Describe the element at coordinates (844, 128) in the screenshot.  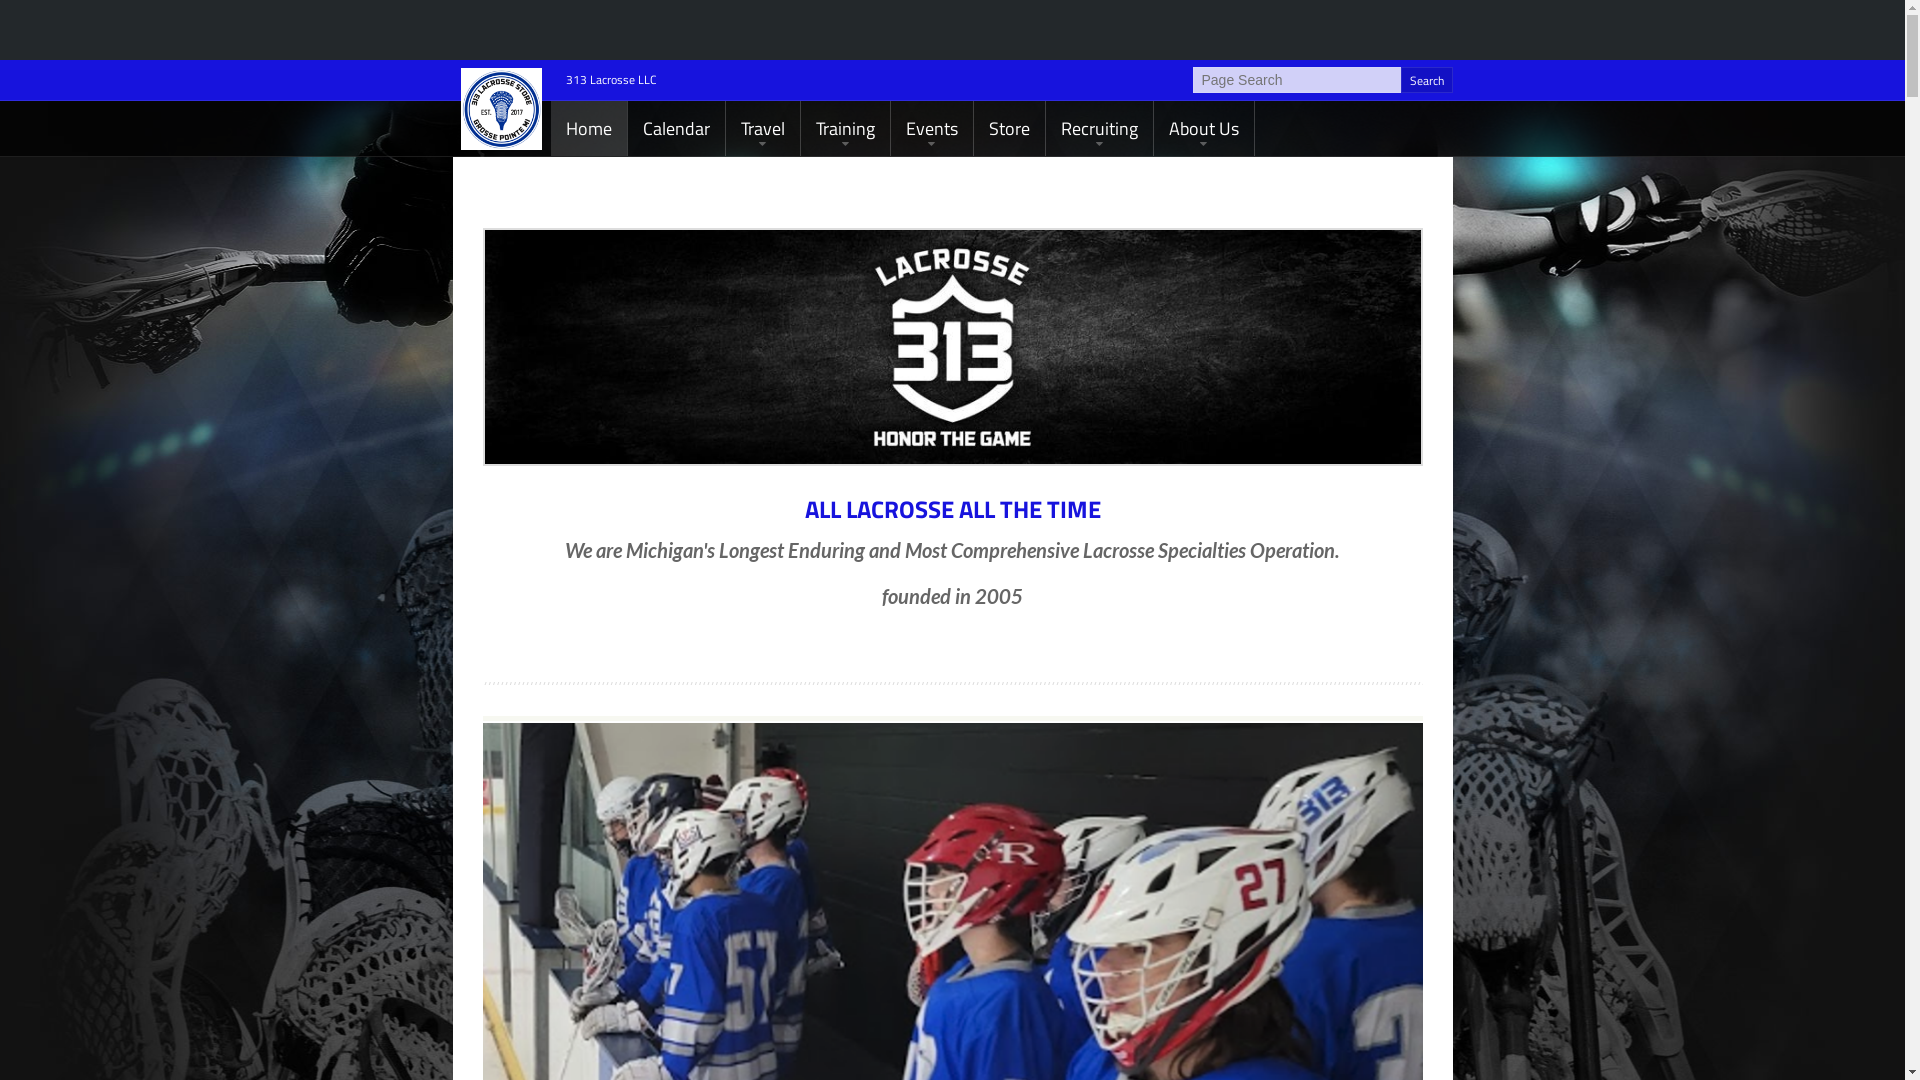
I see `Training` at that location.